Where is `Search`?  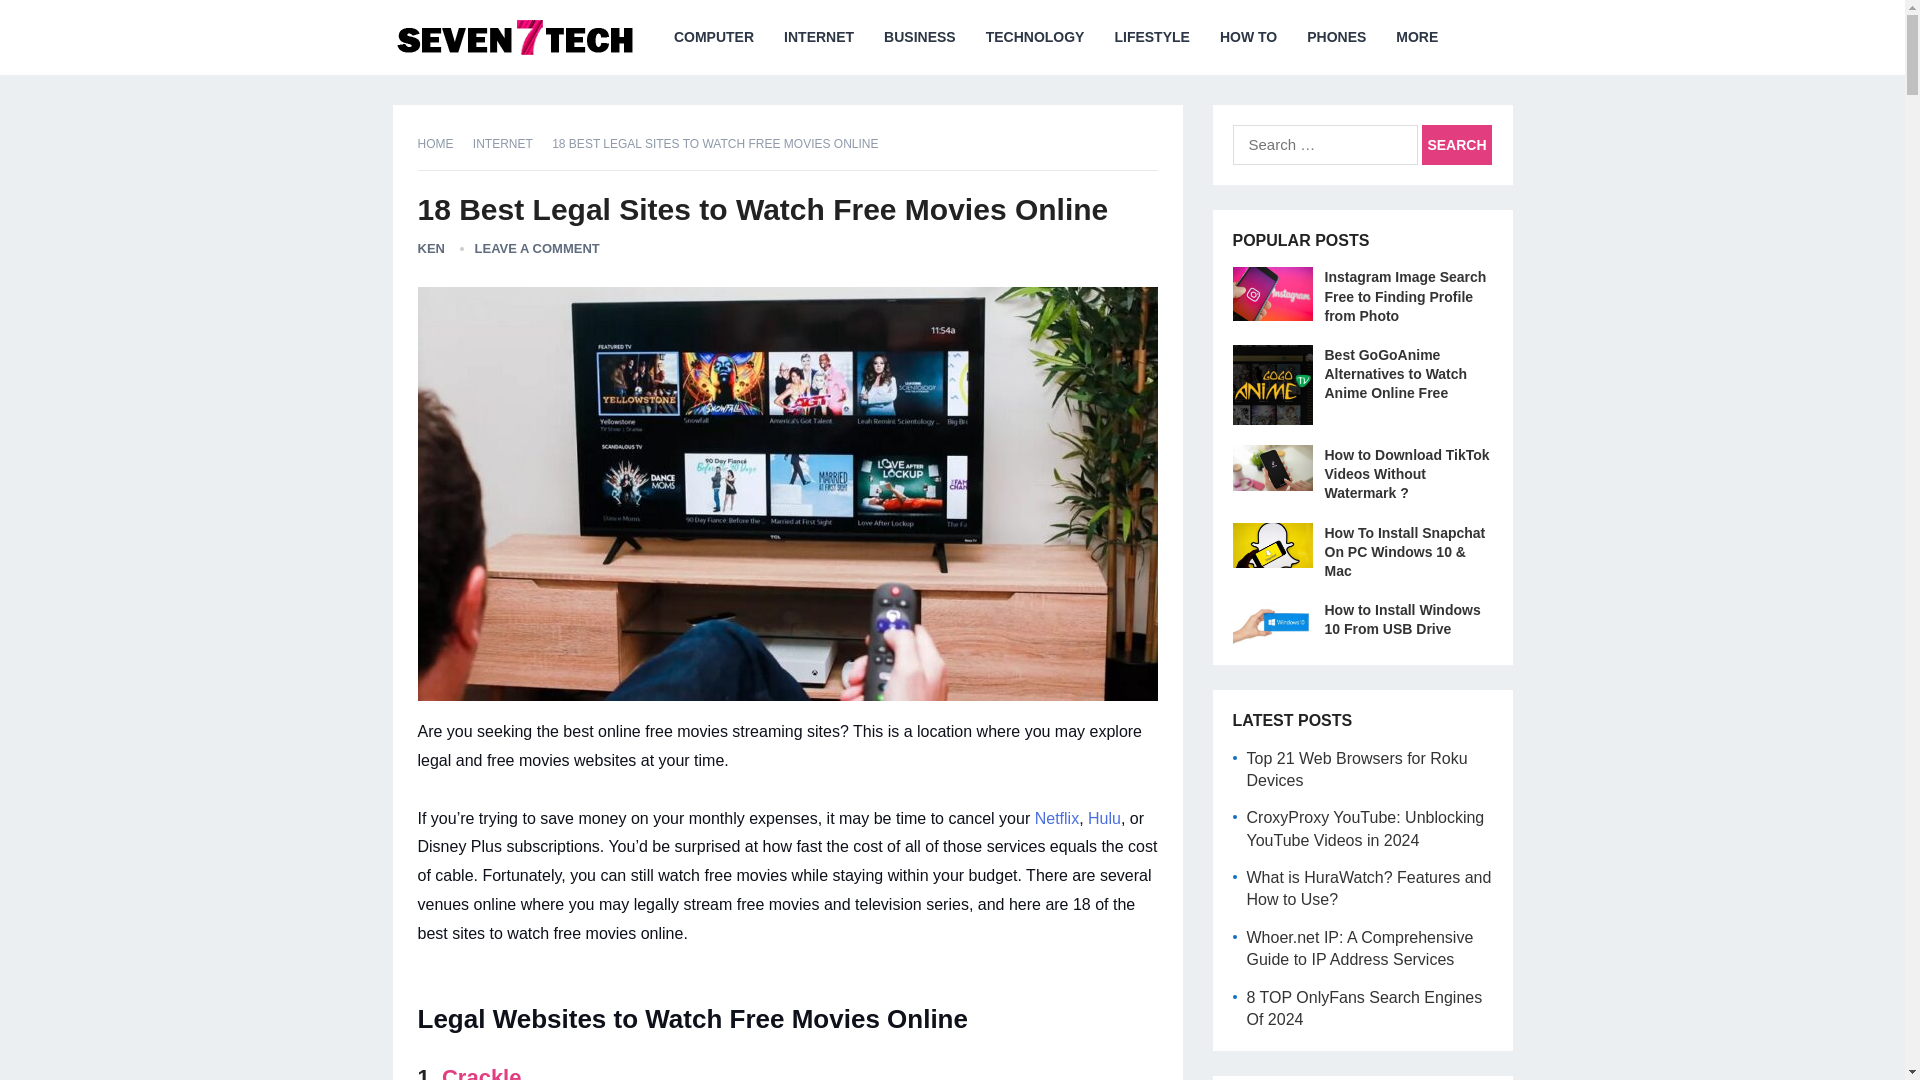
Search is located at coordinates (1456, 145).